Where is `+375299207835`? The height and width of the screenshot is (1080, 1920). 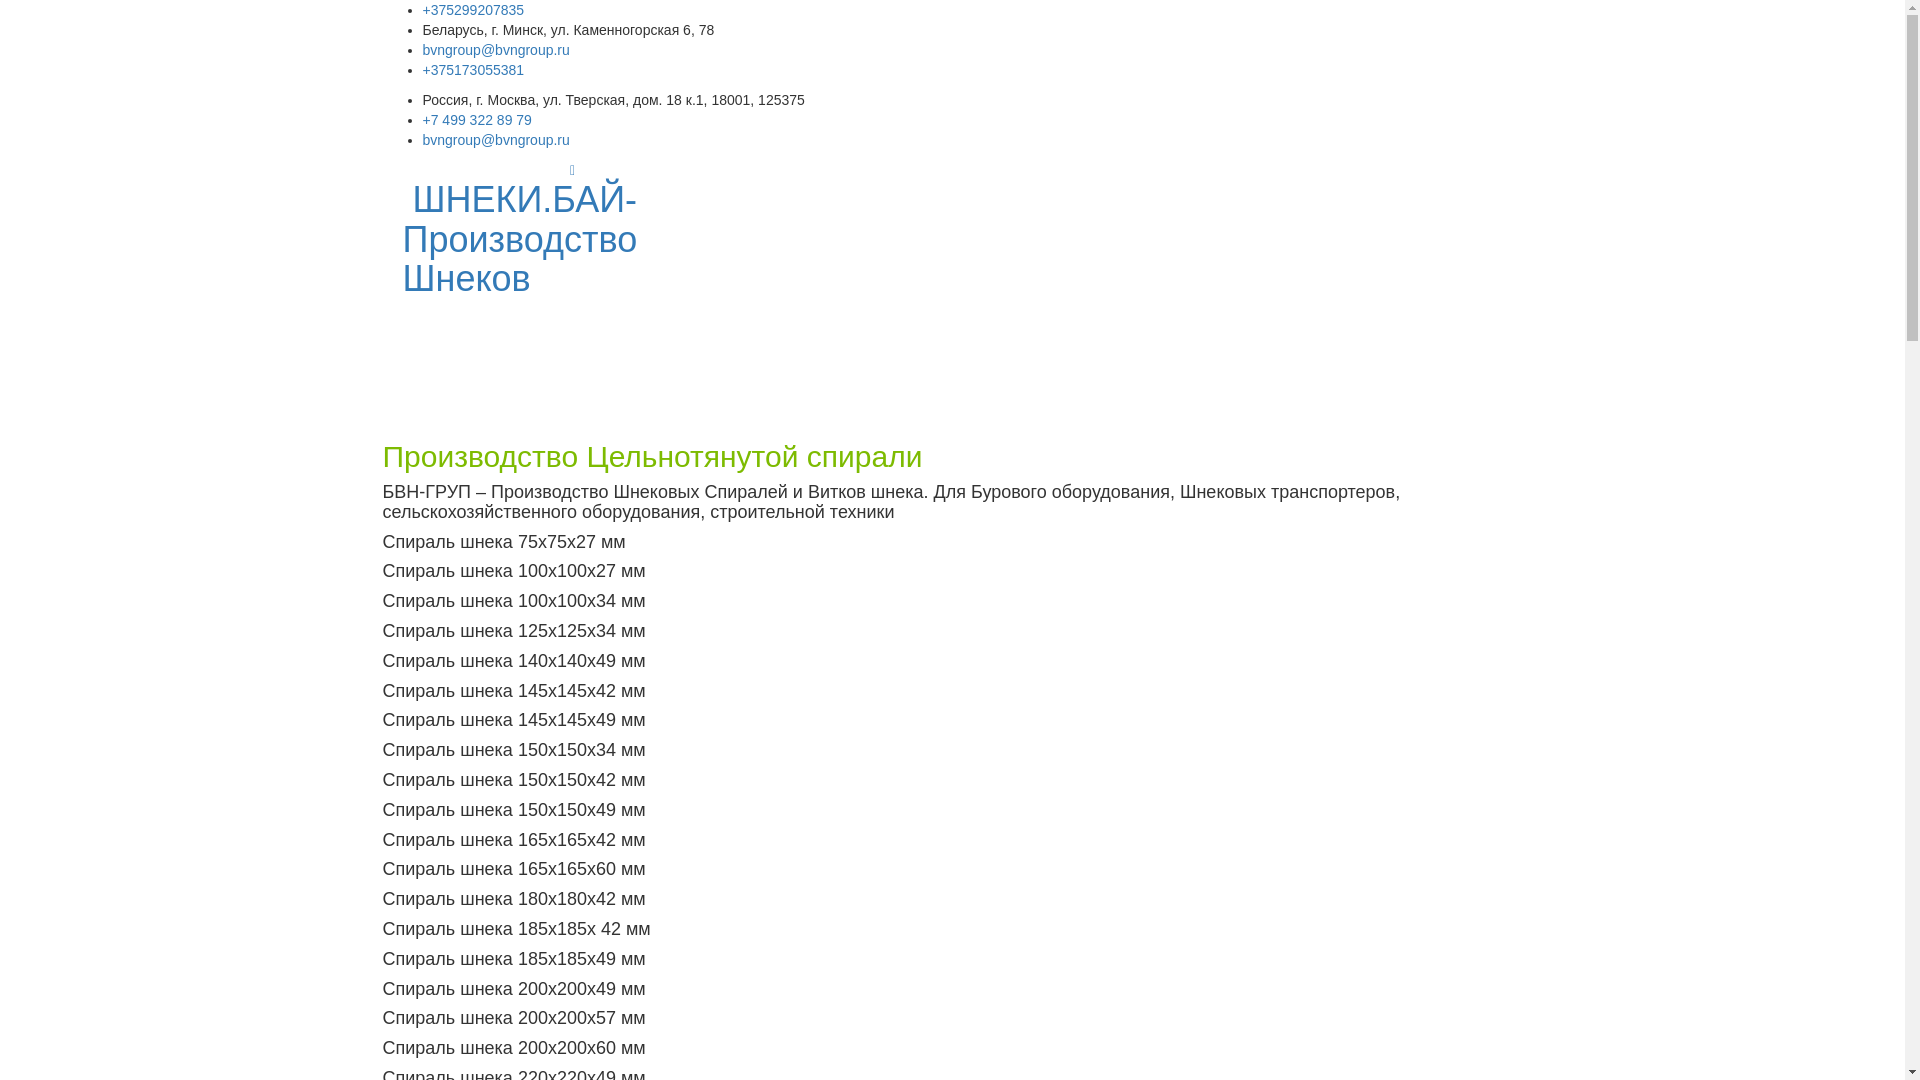 +375299207835 is located at coordinates (473, 10).